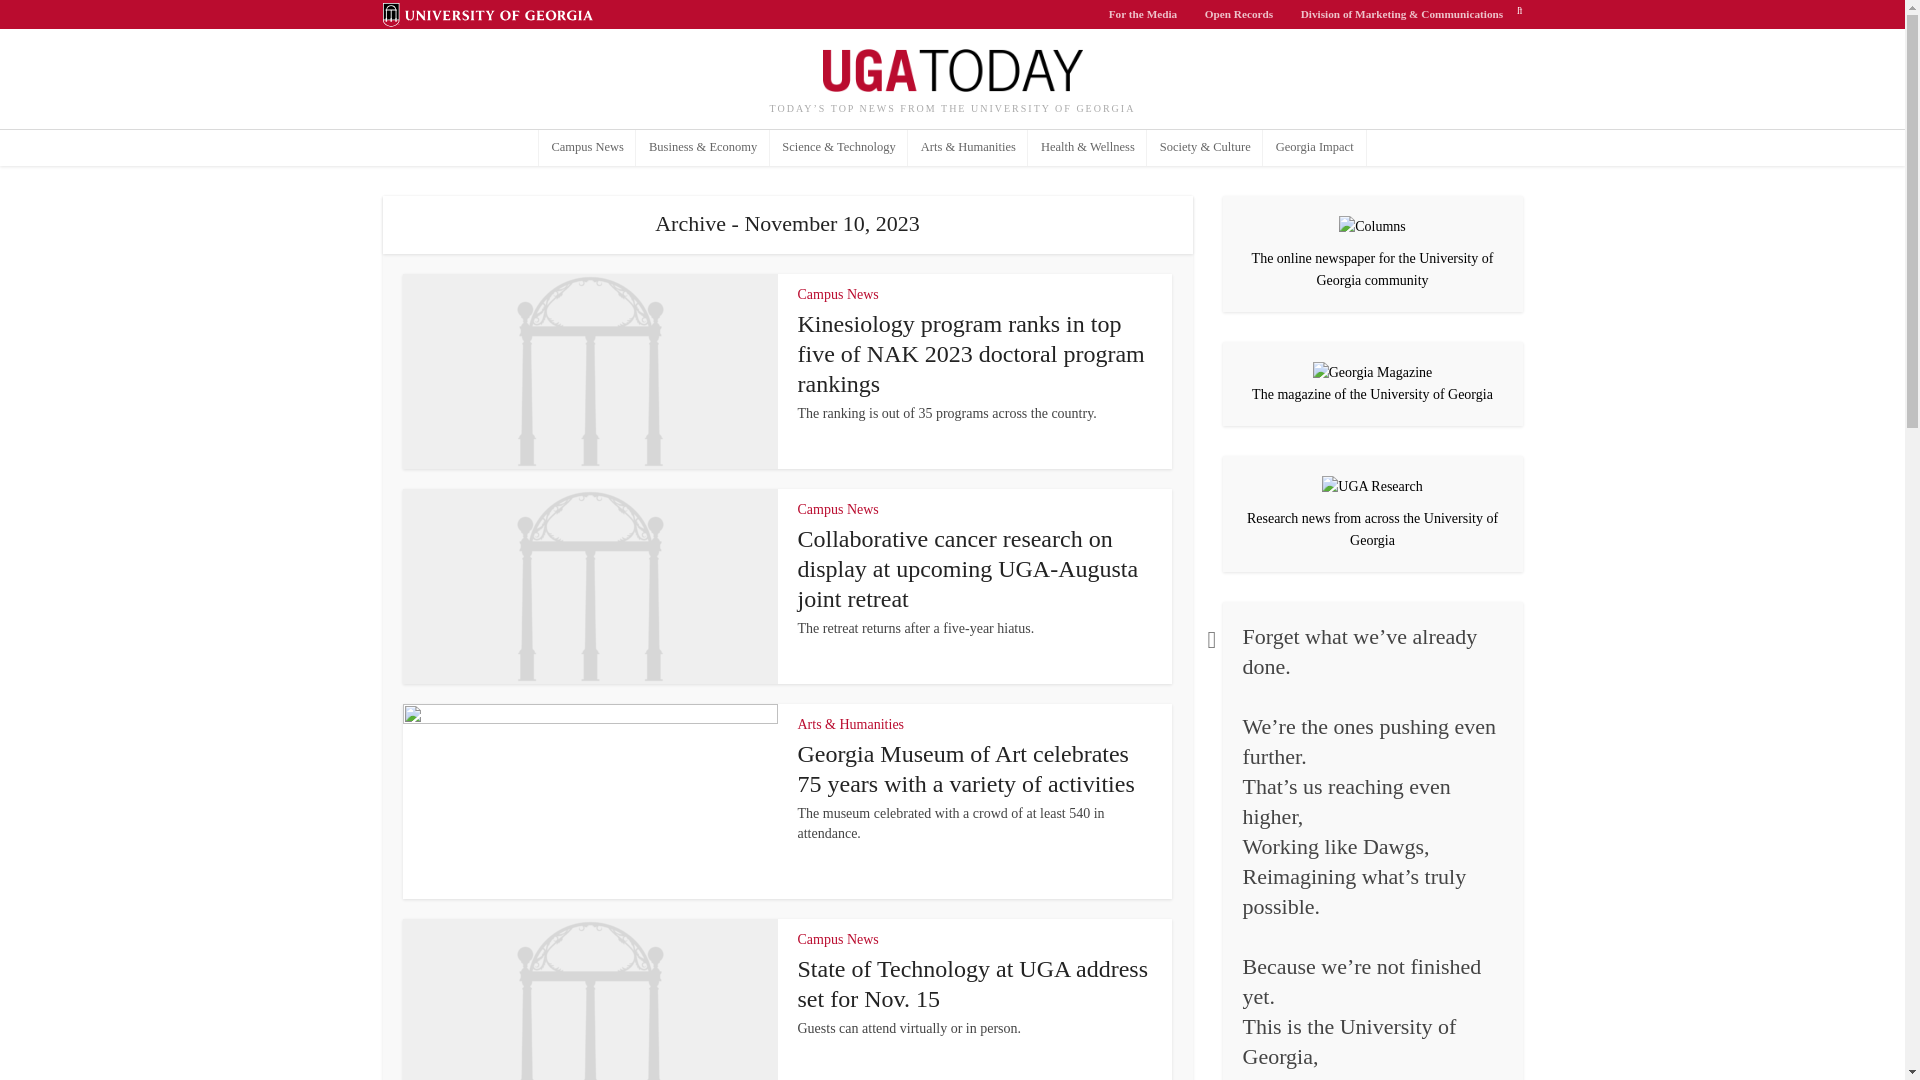 This screenshot has width=1920, height=1080. Describe the element at coordinates (973, 983) in the screenshot. I see `State of Technology at UGA address set for Nov. 15` at that location.